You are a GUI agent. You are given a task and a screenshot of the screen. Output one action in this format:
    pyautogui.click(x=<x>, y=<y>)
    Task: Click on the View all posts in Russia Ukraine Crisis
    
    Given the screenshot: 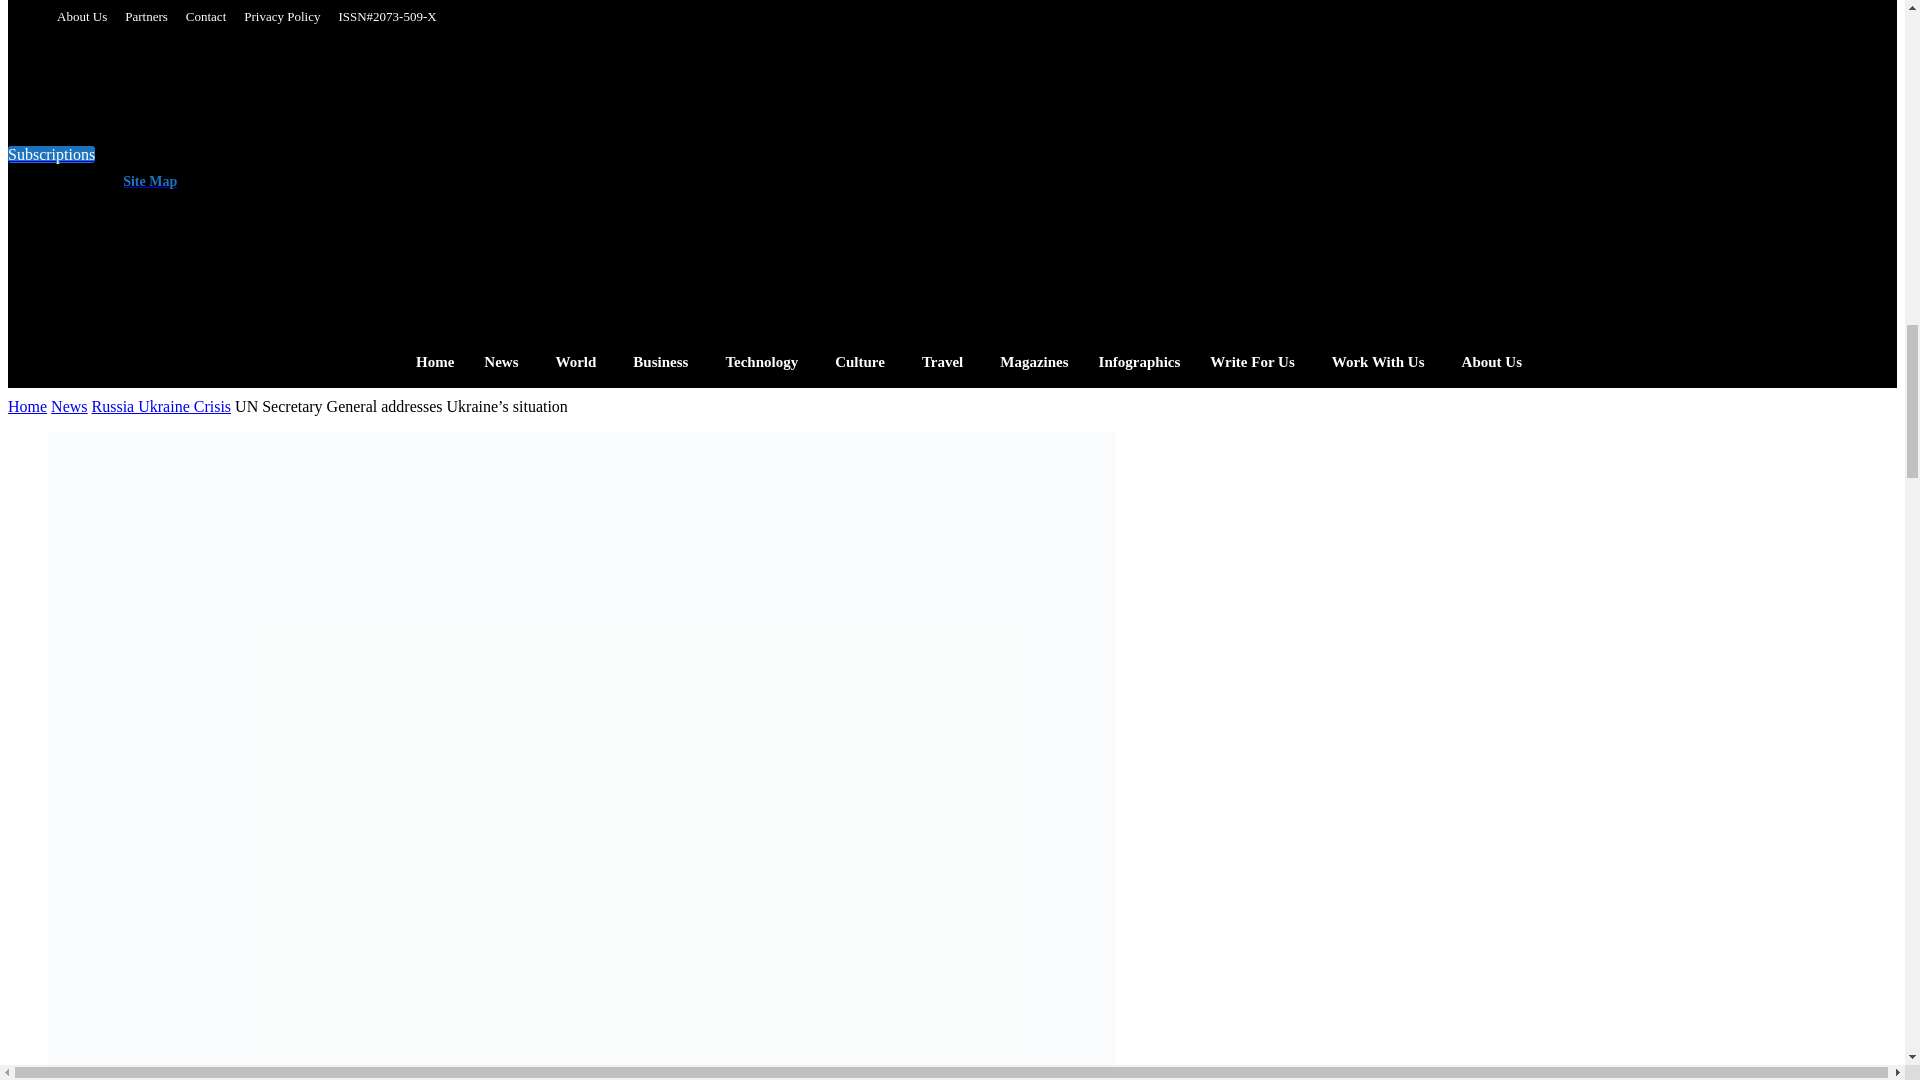 What is the action you would take?
    pyautogui.click(x=162, y=406)
    